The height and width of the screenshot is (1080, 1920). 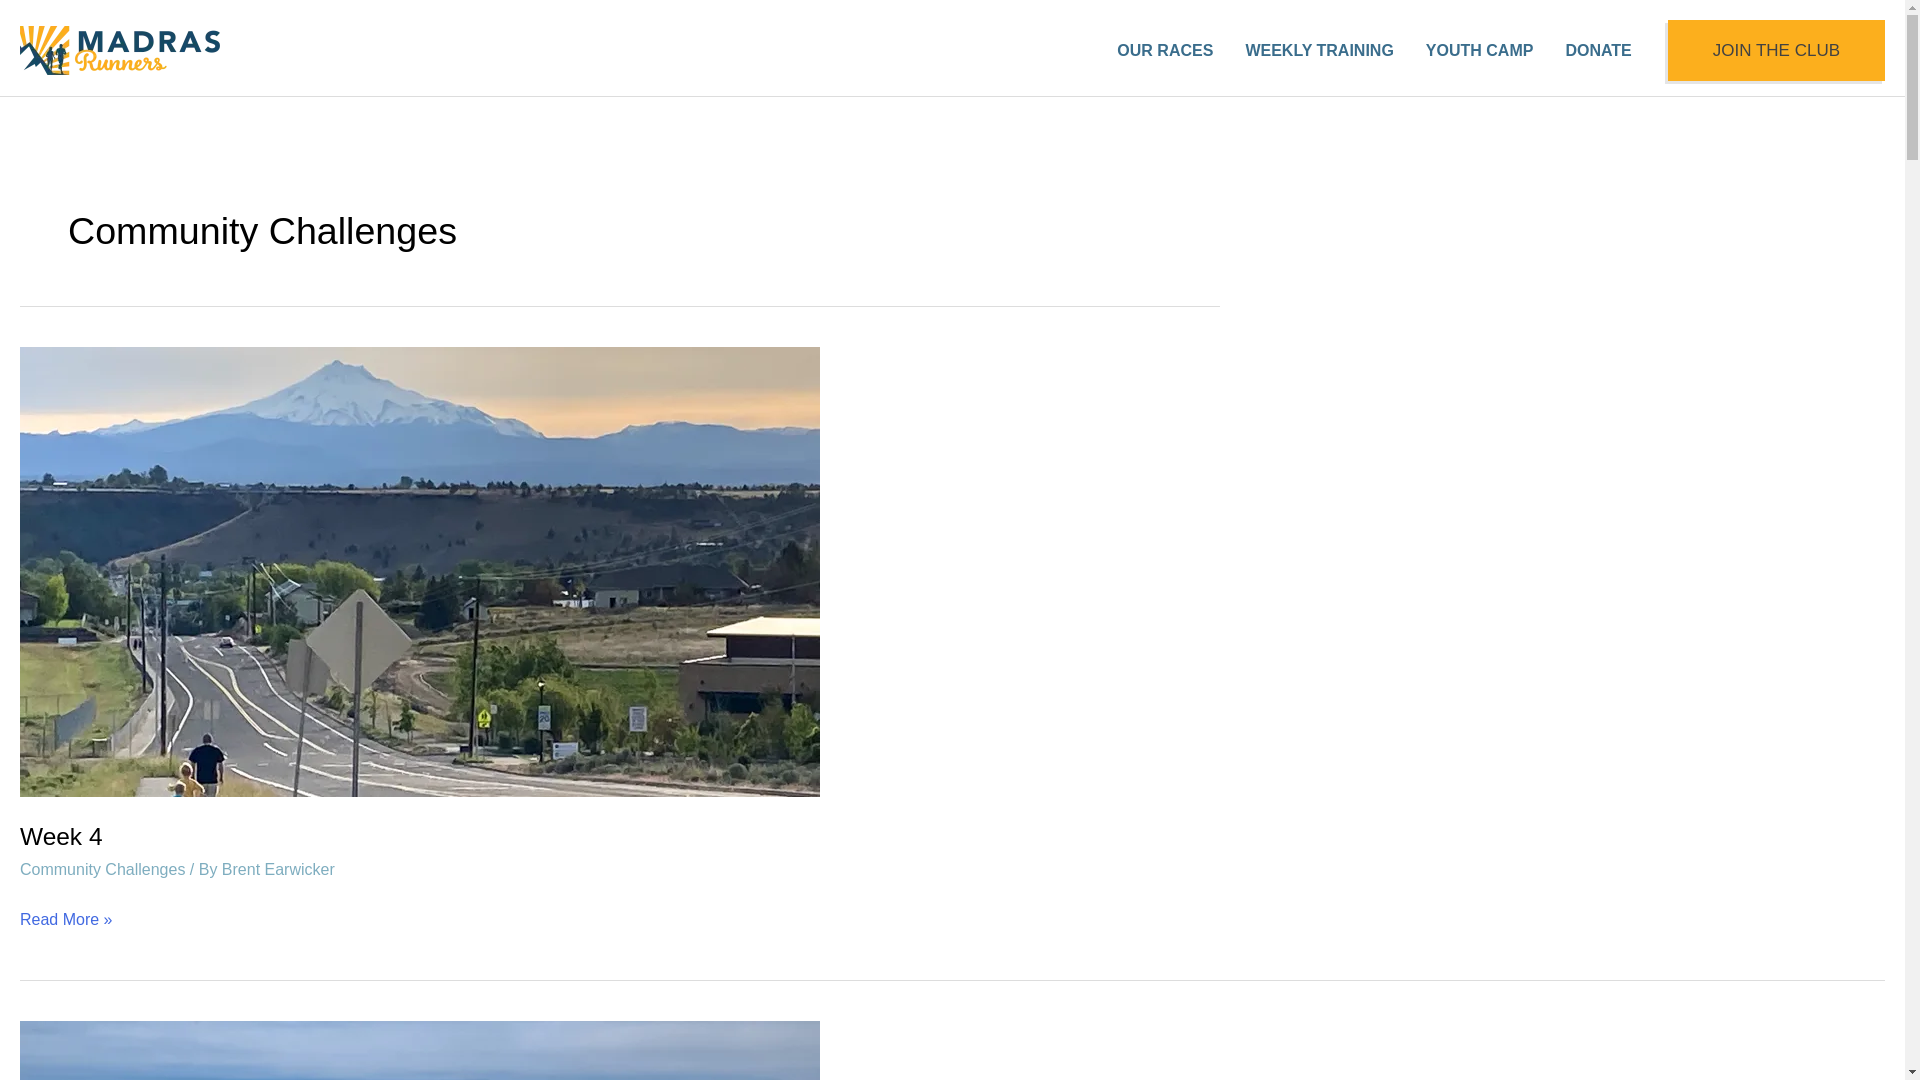 I want to click on DONATE, so click(x=1598, y=51).